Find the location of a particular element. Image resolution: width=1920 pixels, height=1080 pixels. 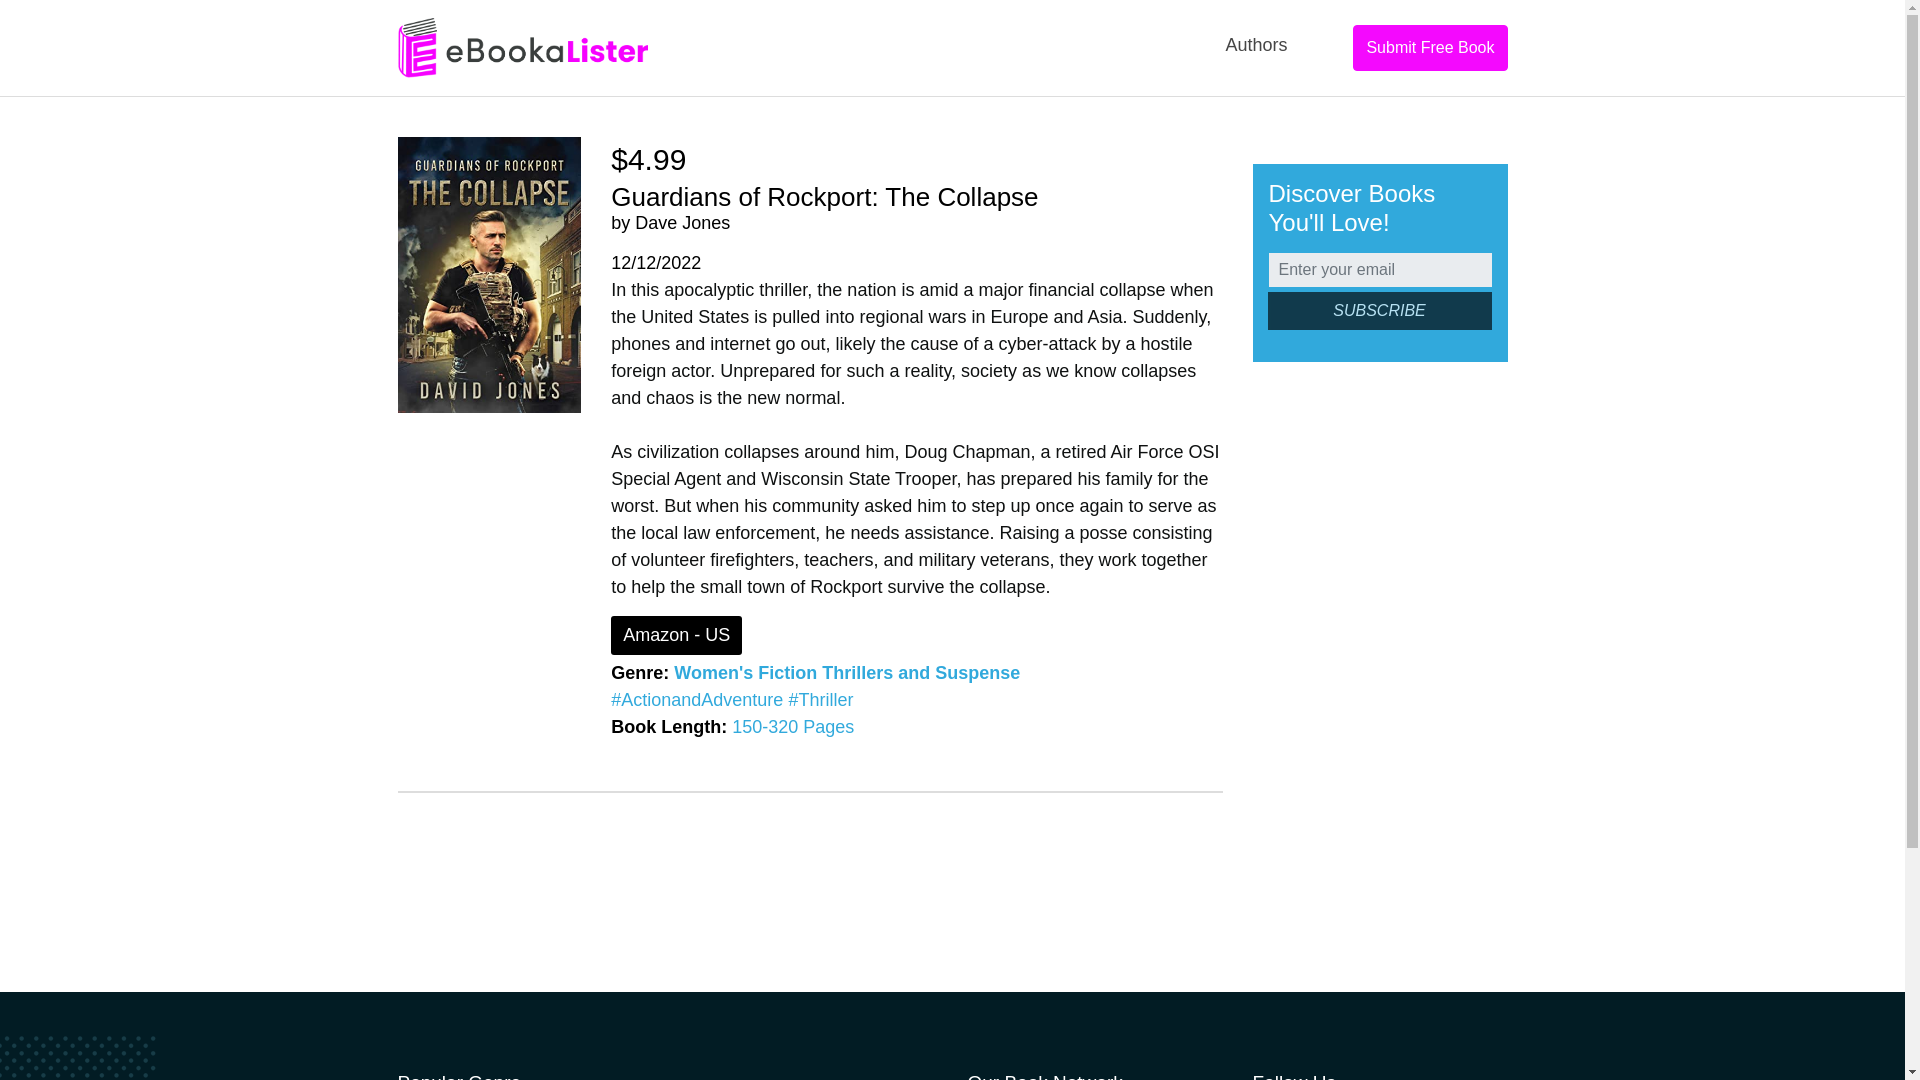

Women's Fiction is located at coordinates (745, 672).